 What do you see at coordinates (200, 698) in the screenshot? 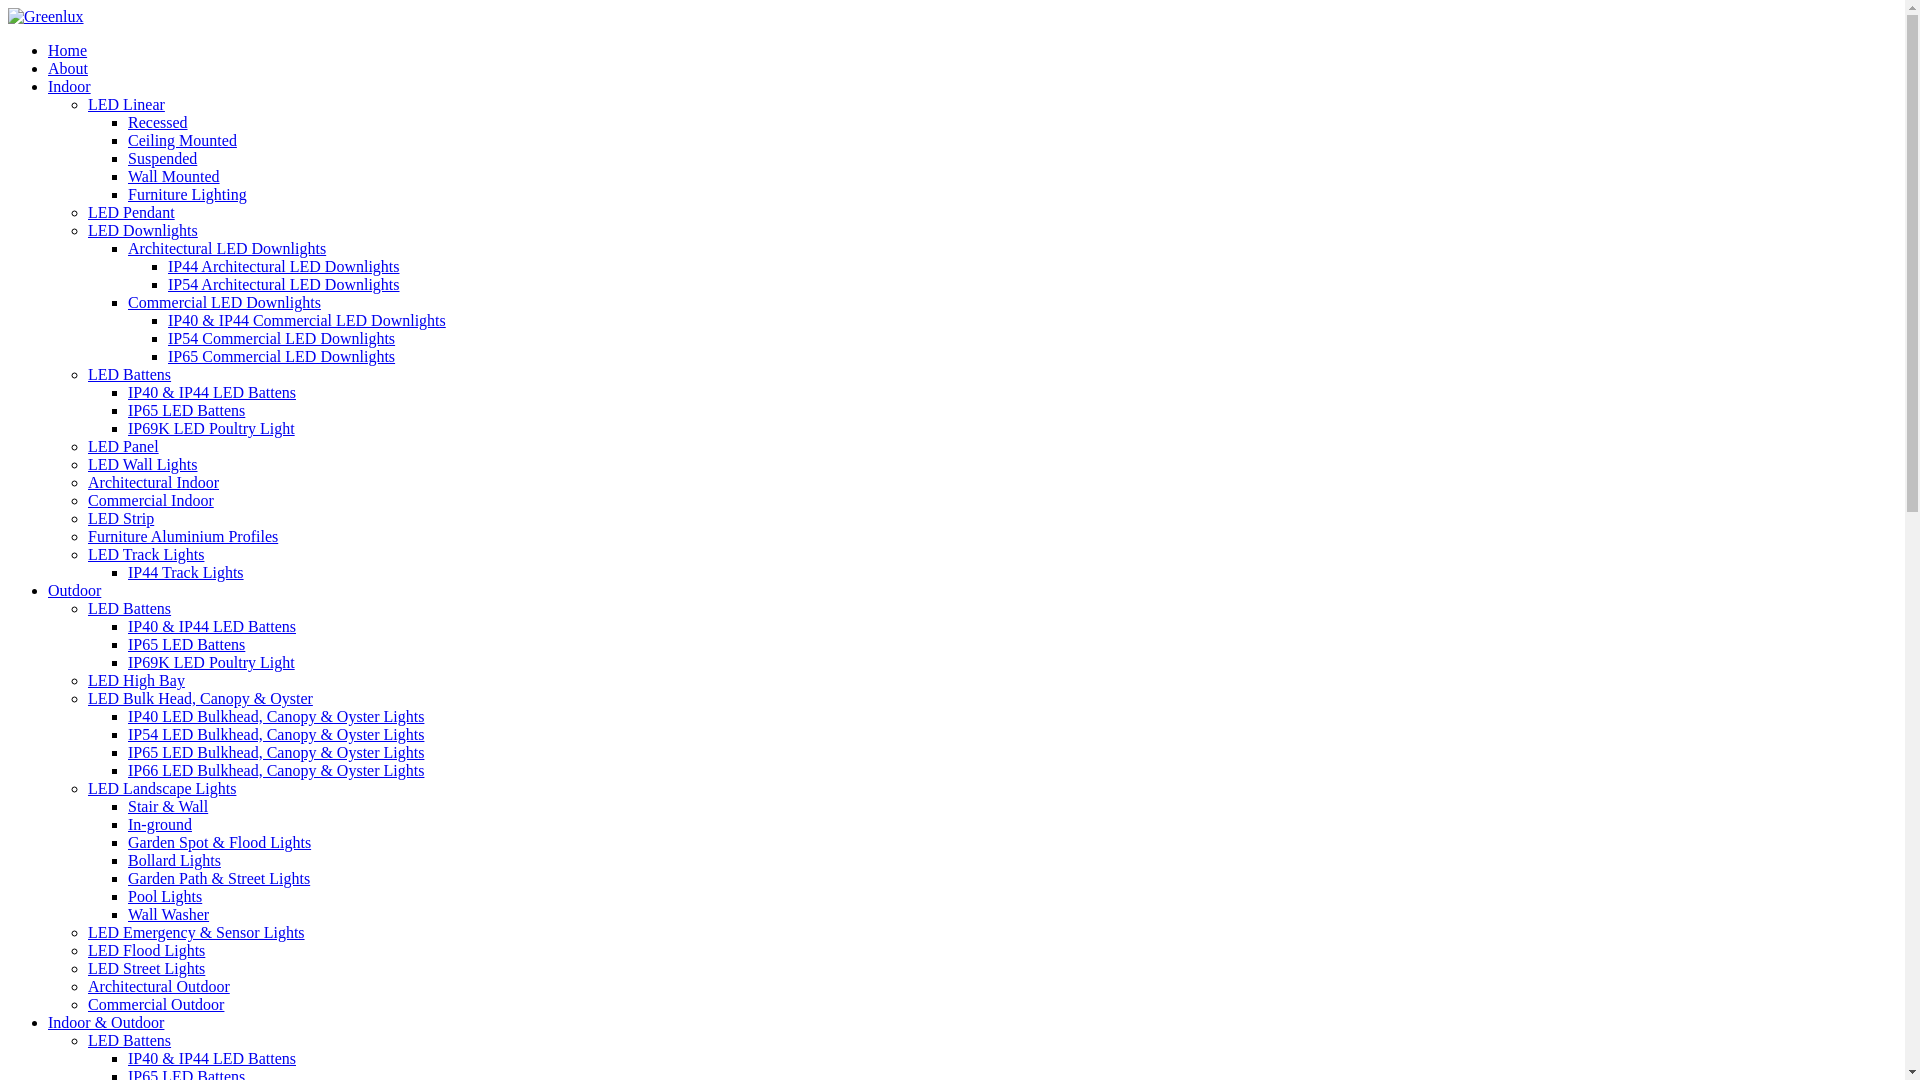
I see `LED Bulk Head, Canopy & Oyster` at bounding box center [200, 698].